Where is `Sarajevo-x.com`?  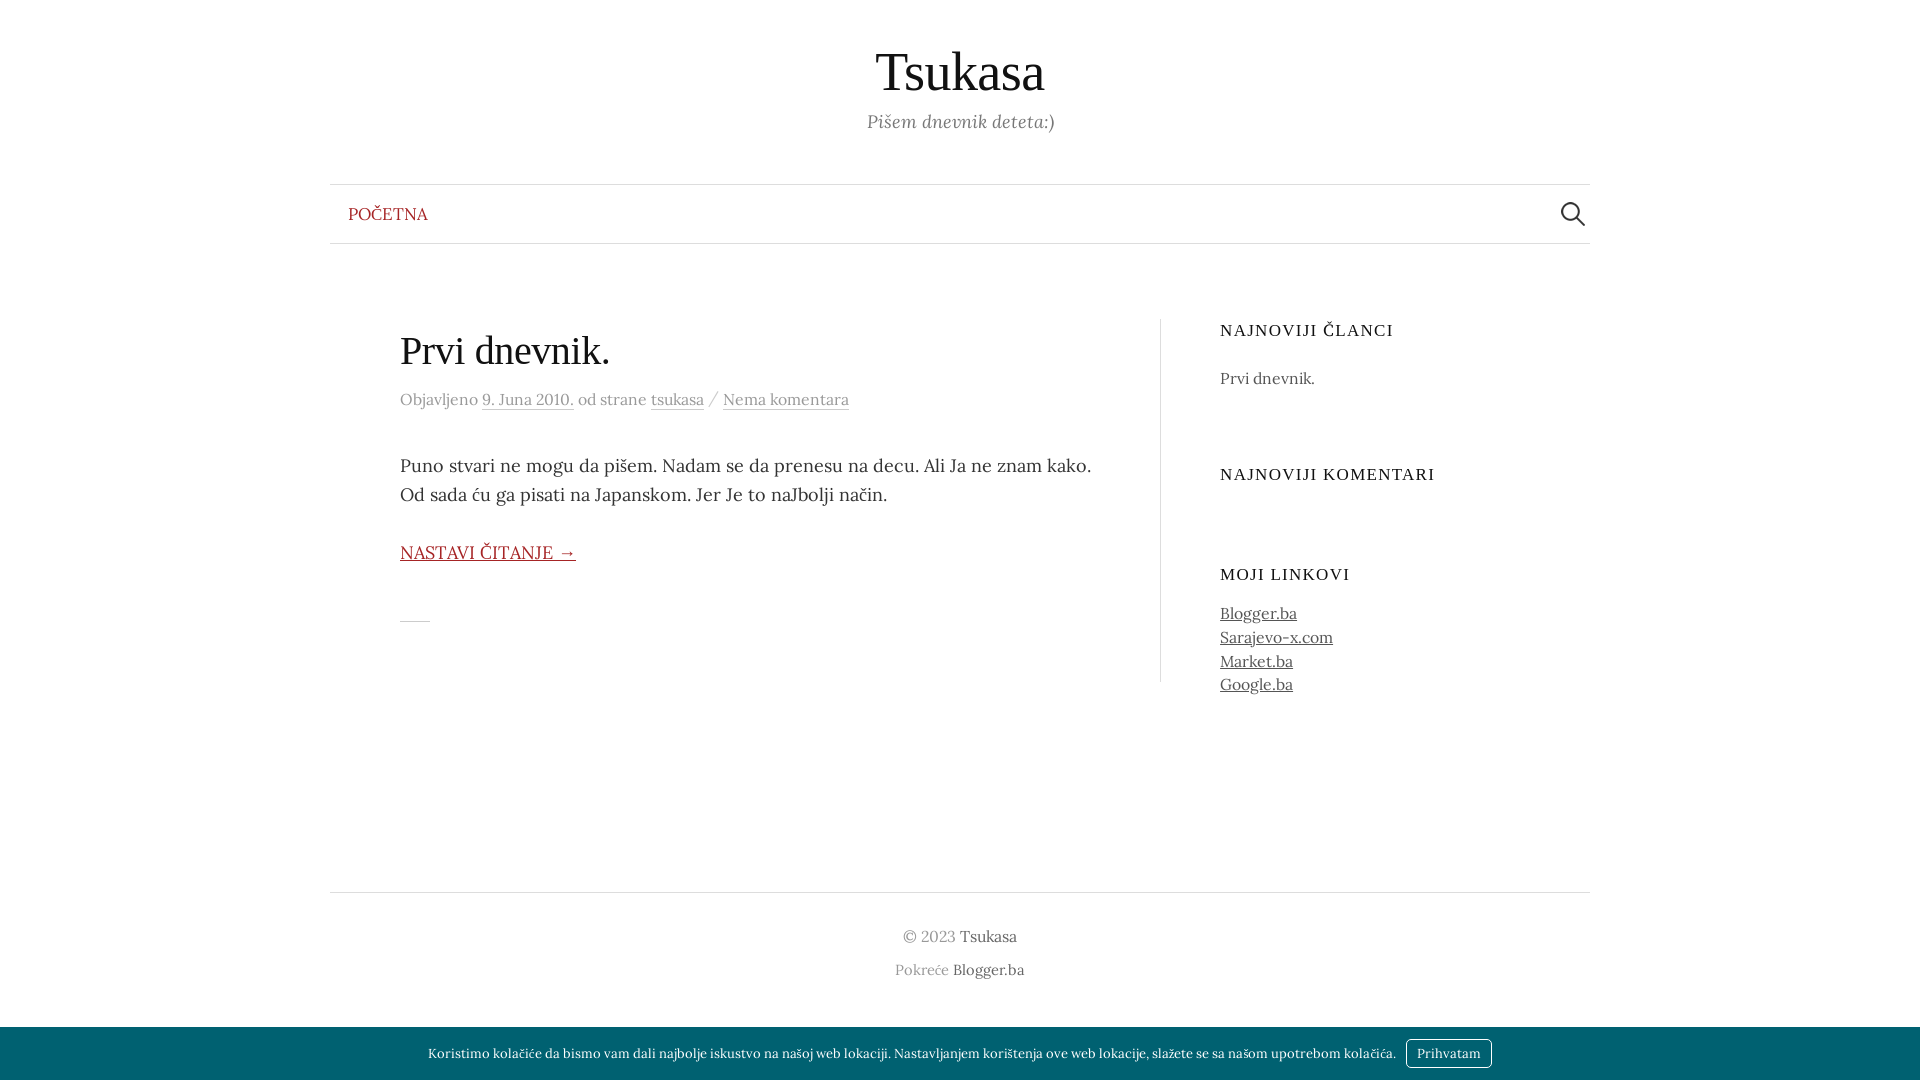
Sarajevo-x.com is located at coordinates (1276, 637).